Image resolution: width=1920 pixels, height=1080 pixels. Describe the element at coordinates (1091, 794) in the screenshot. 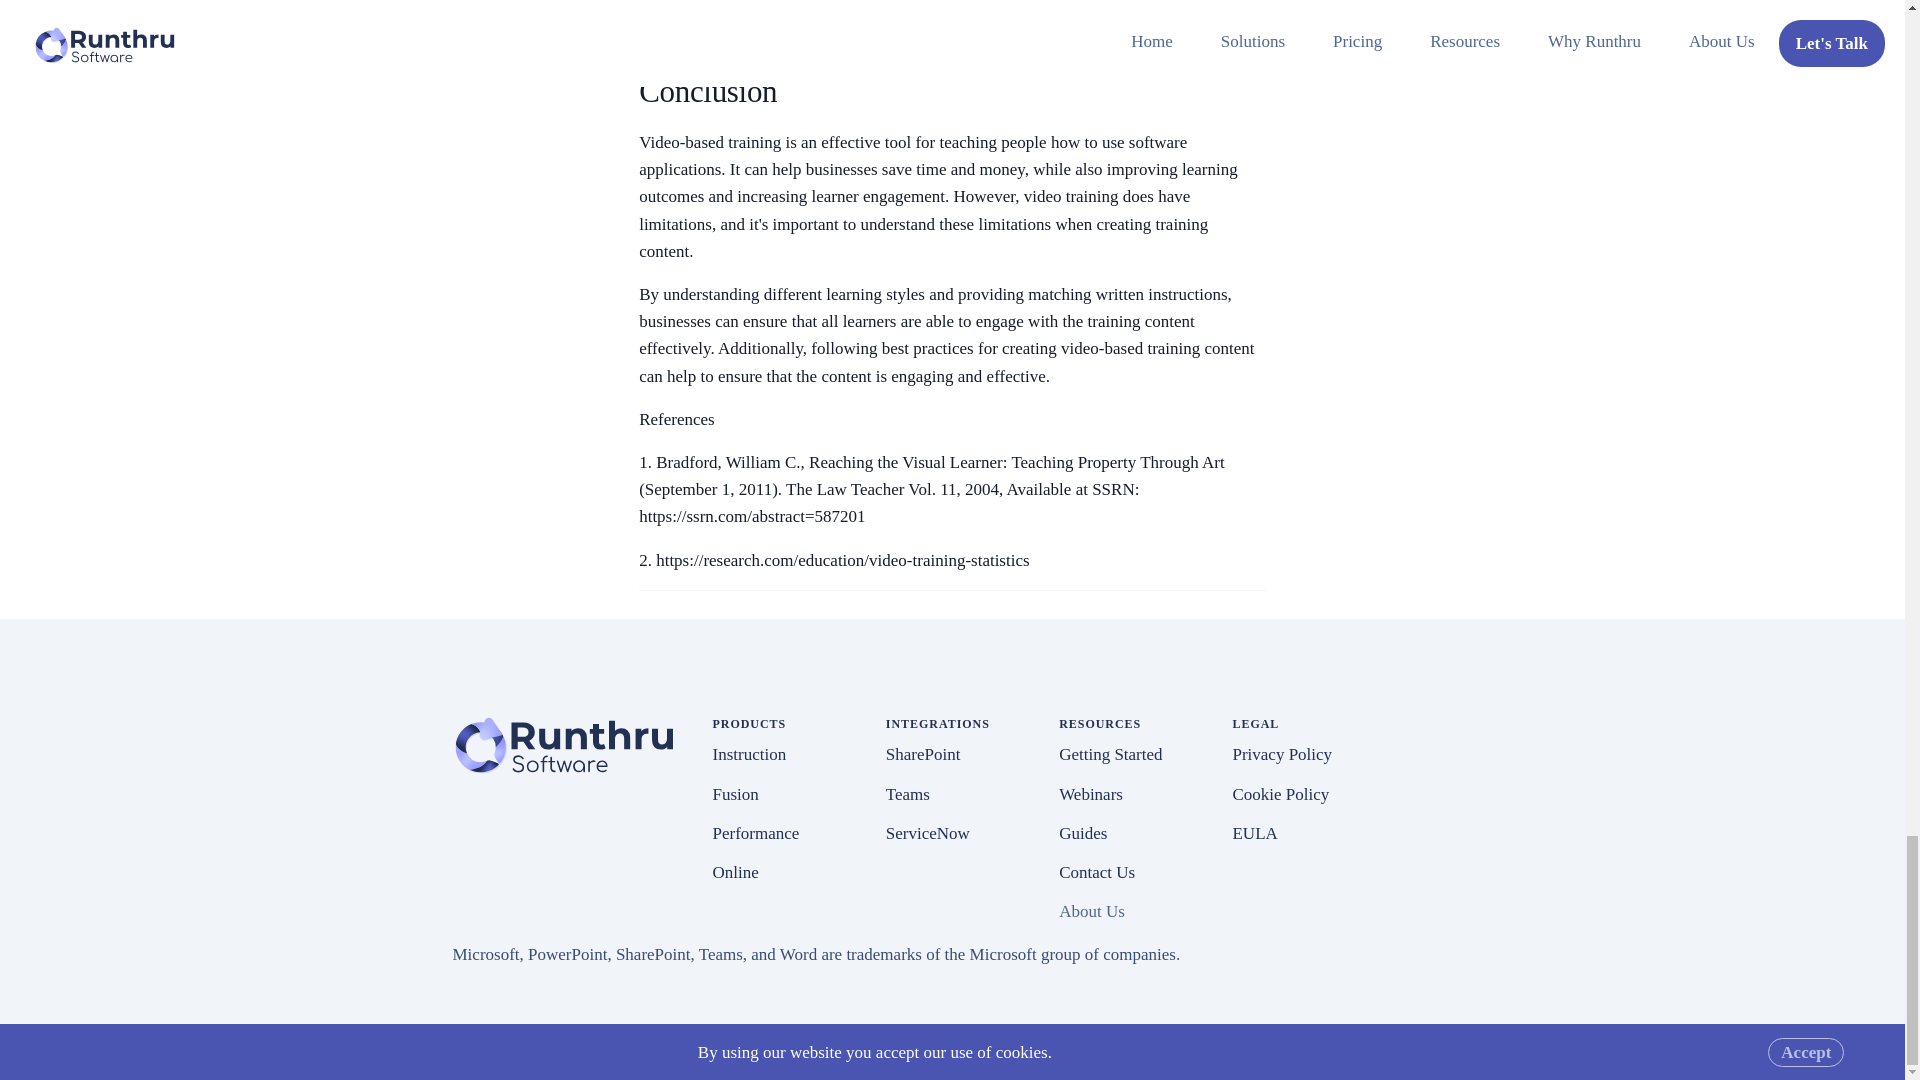

I see `Webinars` at that location.